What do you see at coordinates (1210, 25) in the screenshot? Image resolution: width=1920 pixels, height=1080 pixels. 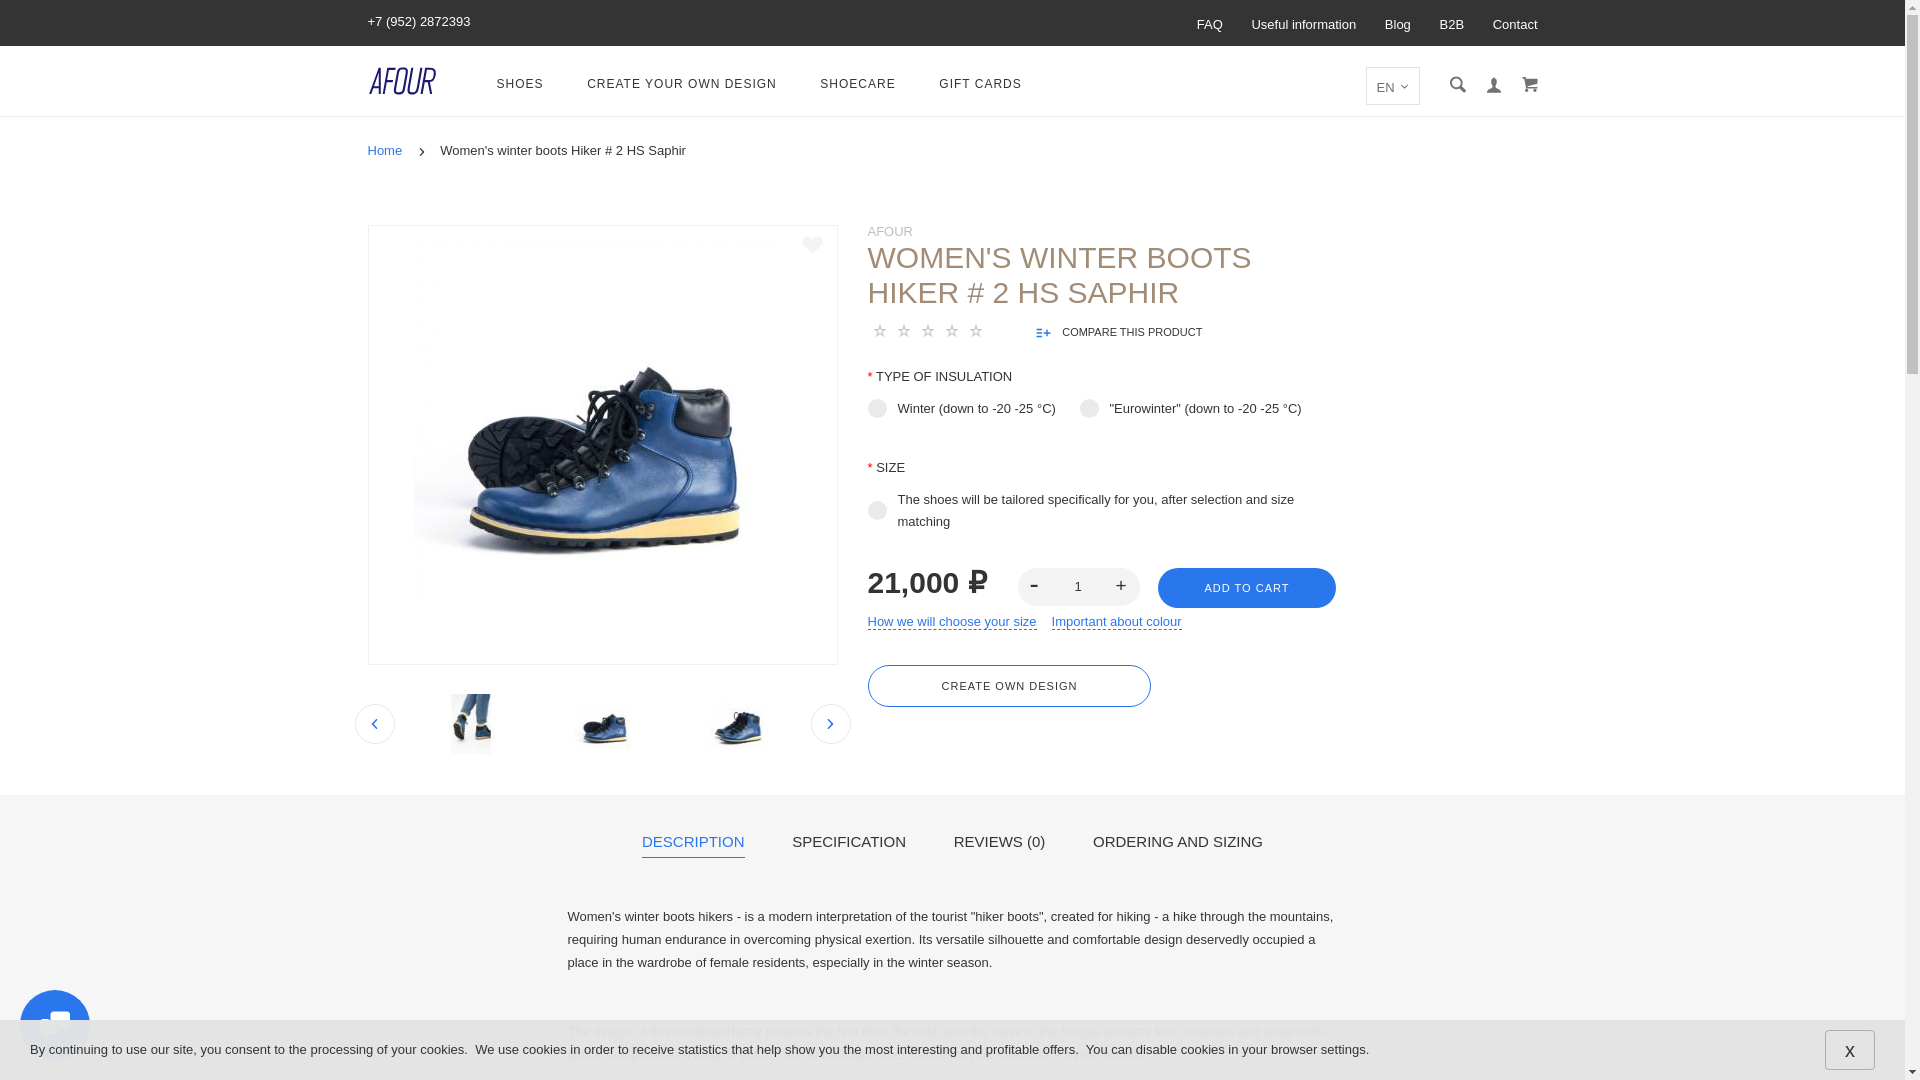 I see `FAQ` at bounding box center [1210, 25].